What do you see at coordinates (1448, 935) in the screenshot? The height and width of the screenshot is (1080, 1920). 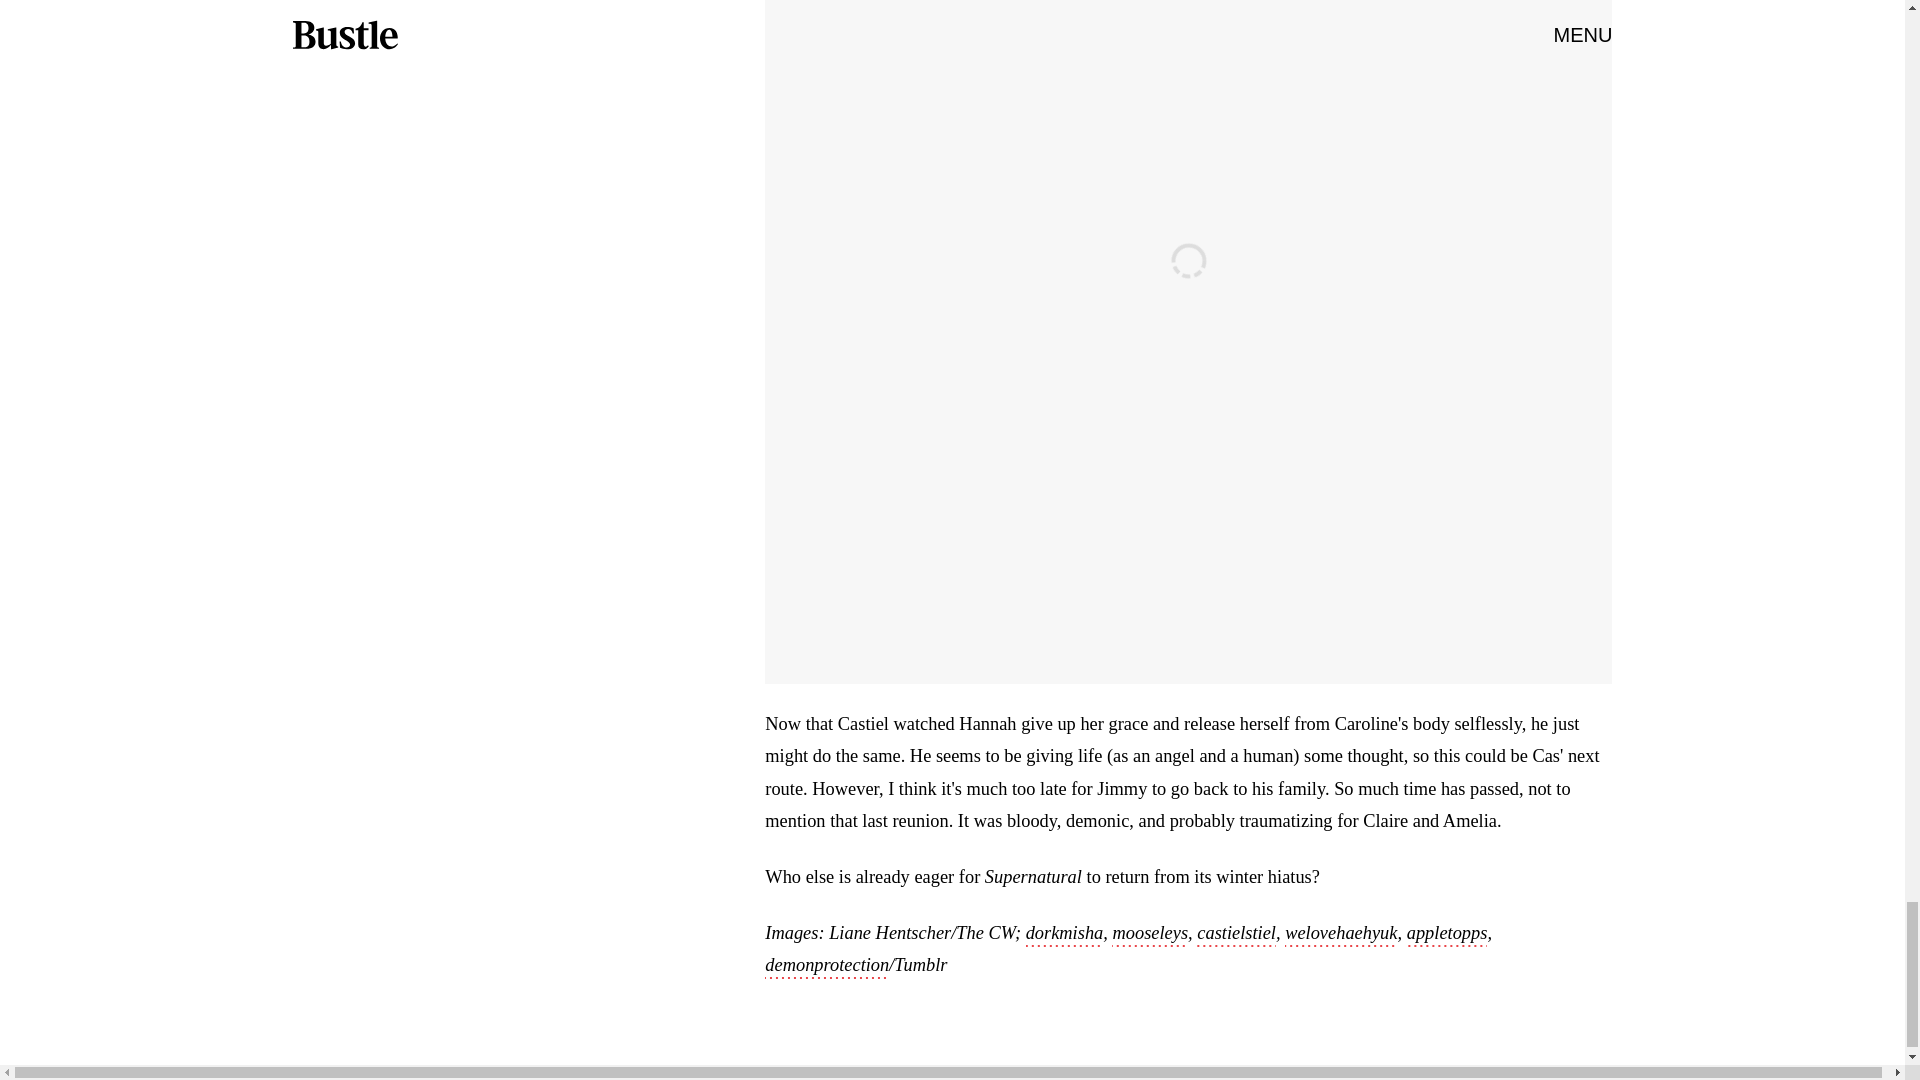 I see `appletopps` at bounding box center [1448, 935].